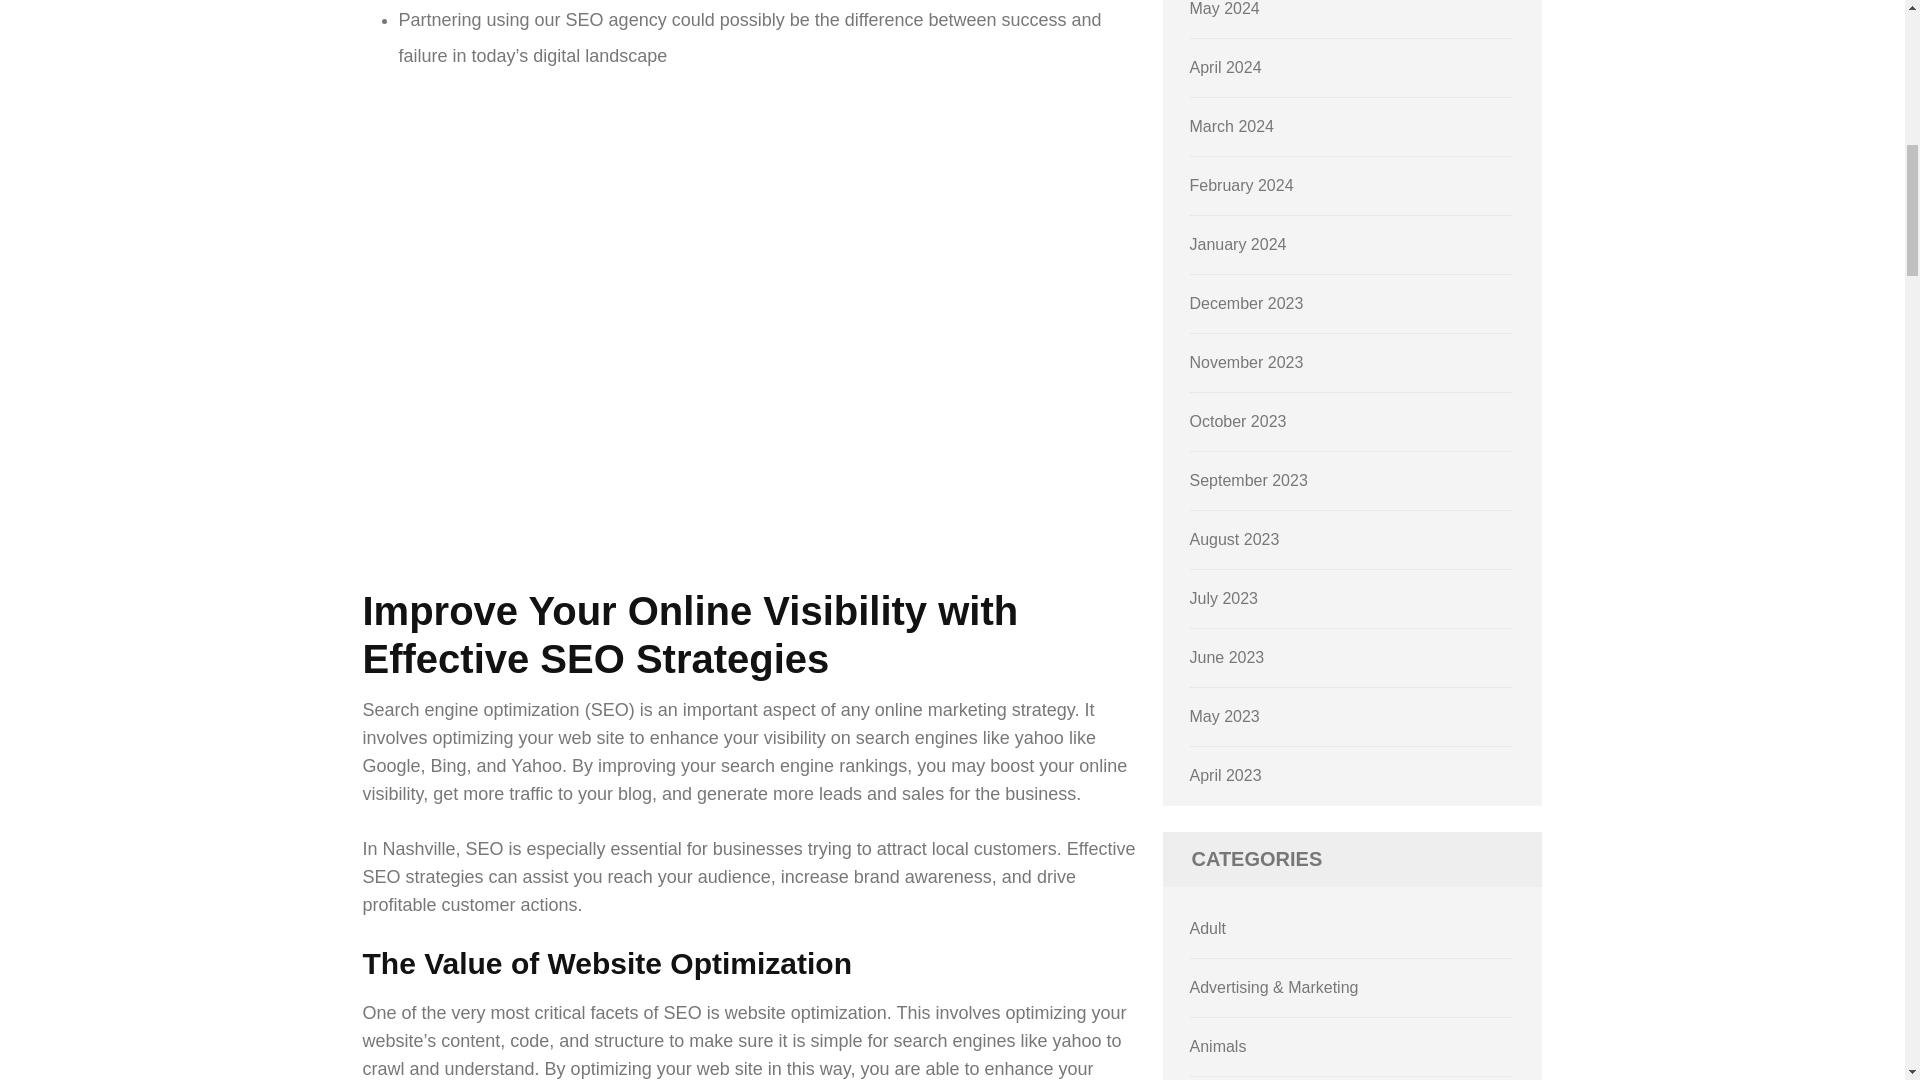 The height and width of the screenshot is (1080, 1920). I want to click on December 2023, so click(1246, 303).